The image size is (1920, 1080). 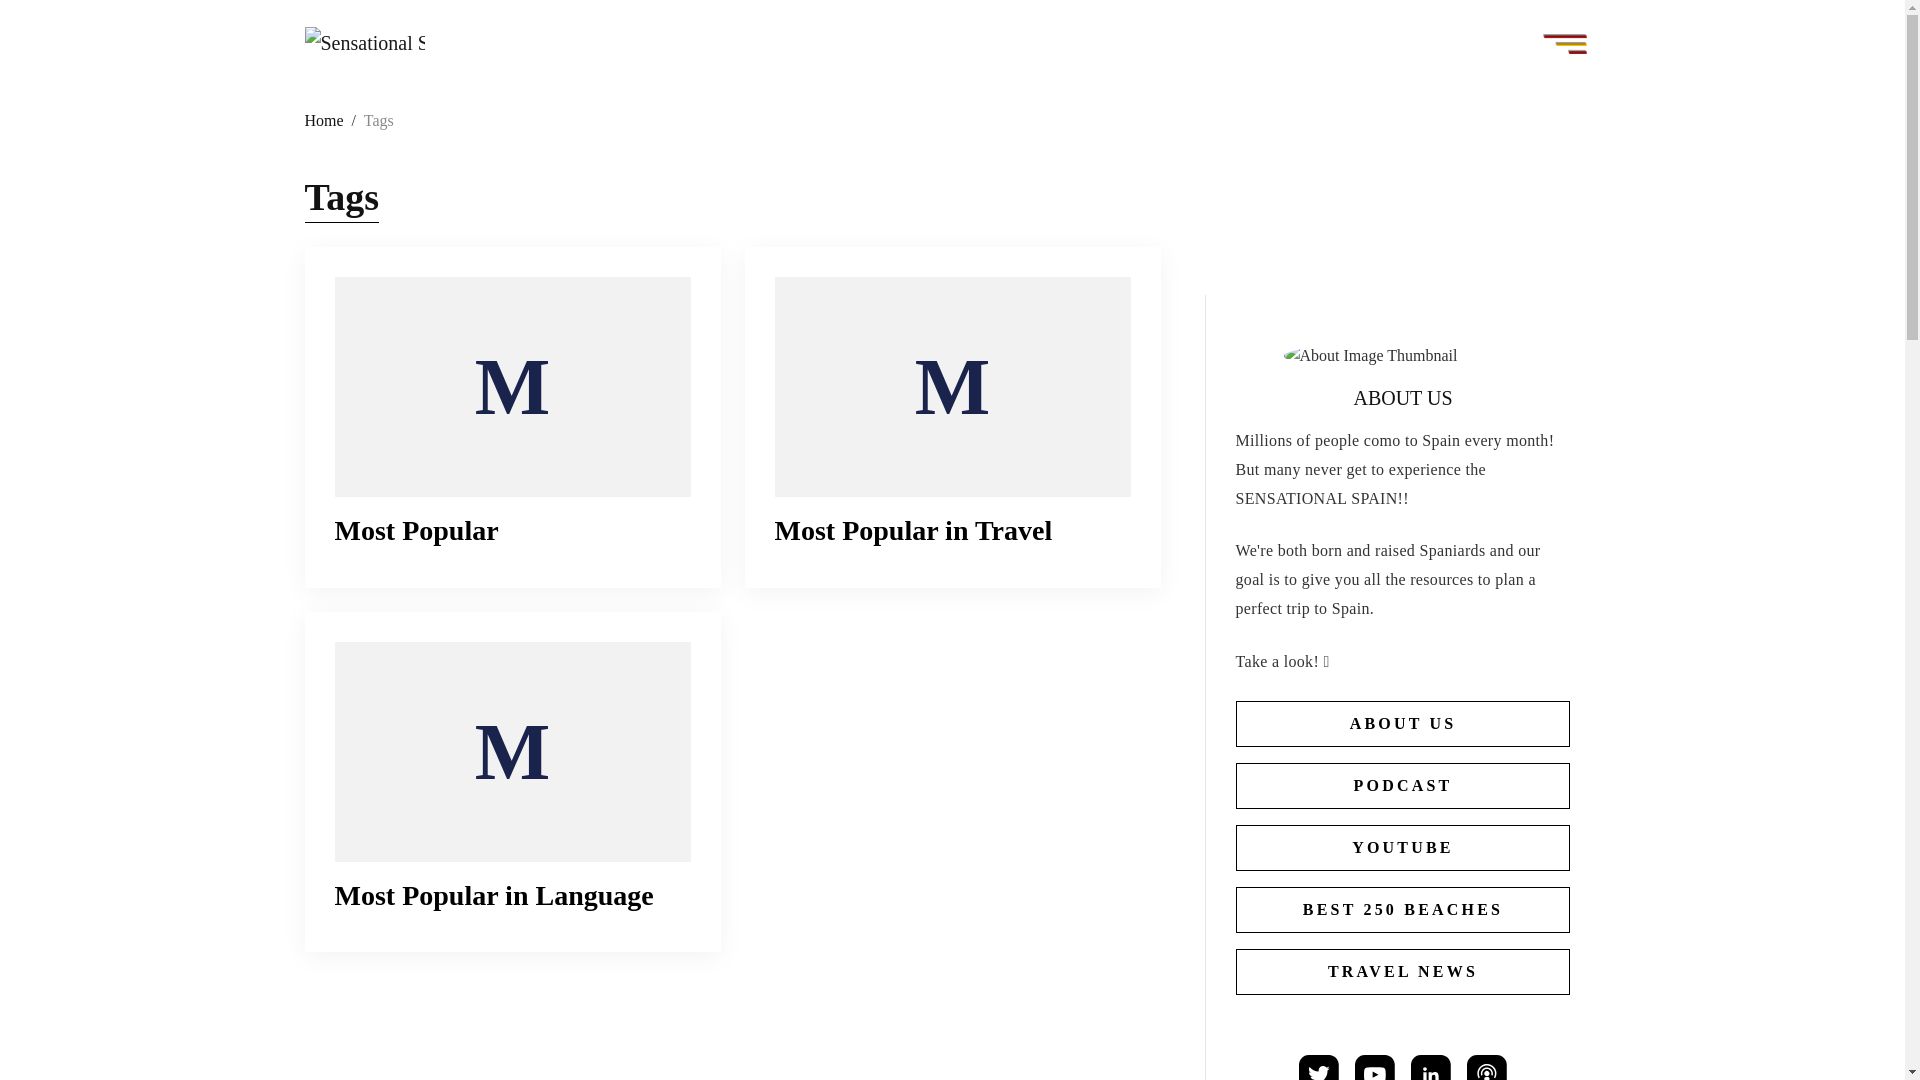 I want to click on ABOUT US, so click(x=1403, y=724).